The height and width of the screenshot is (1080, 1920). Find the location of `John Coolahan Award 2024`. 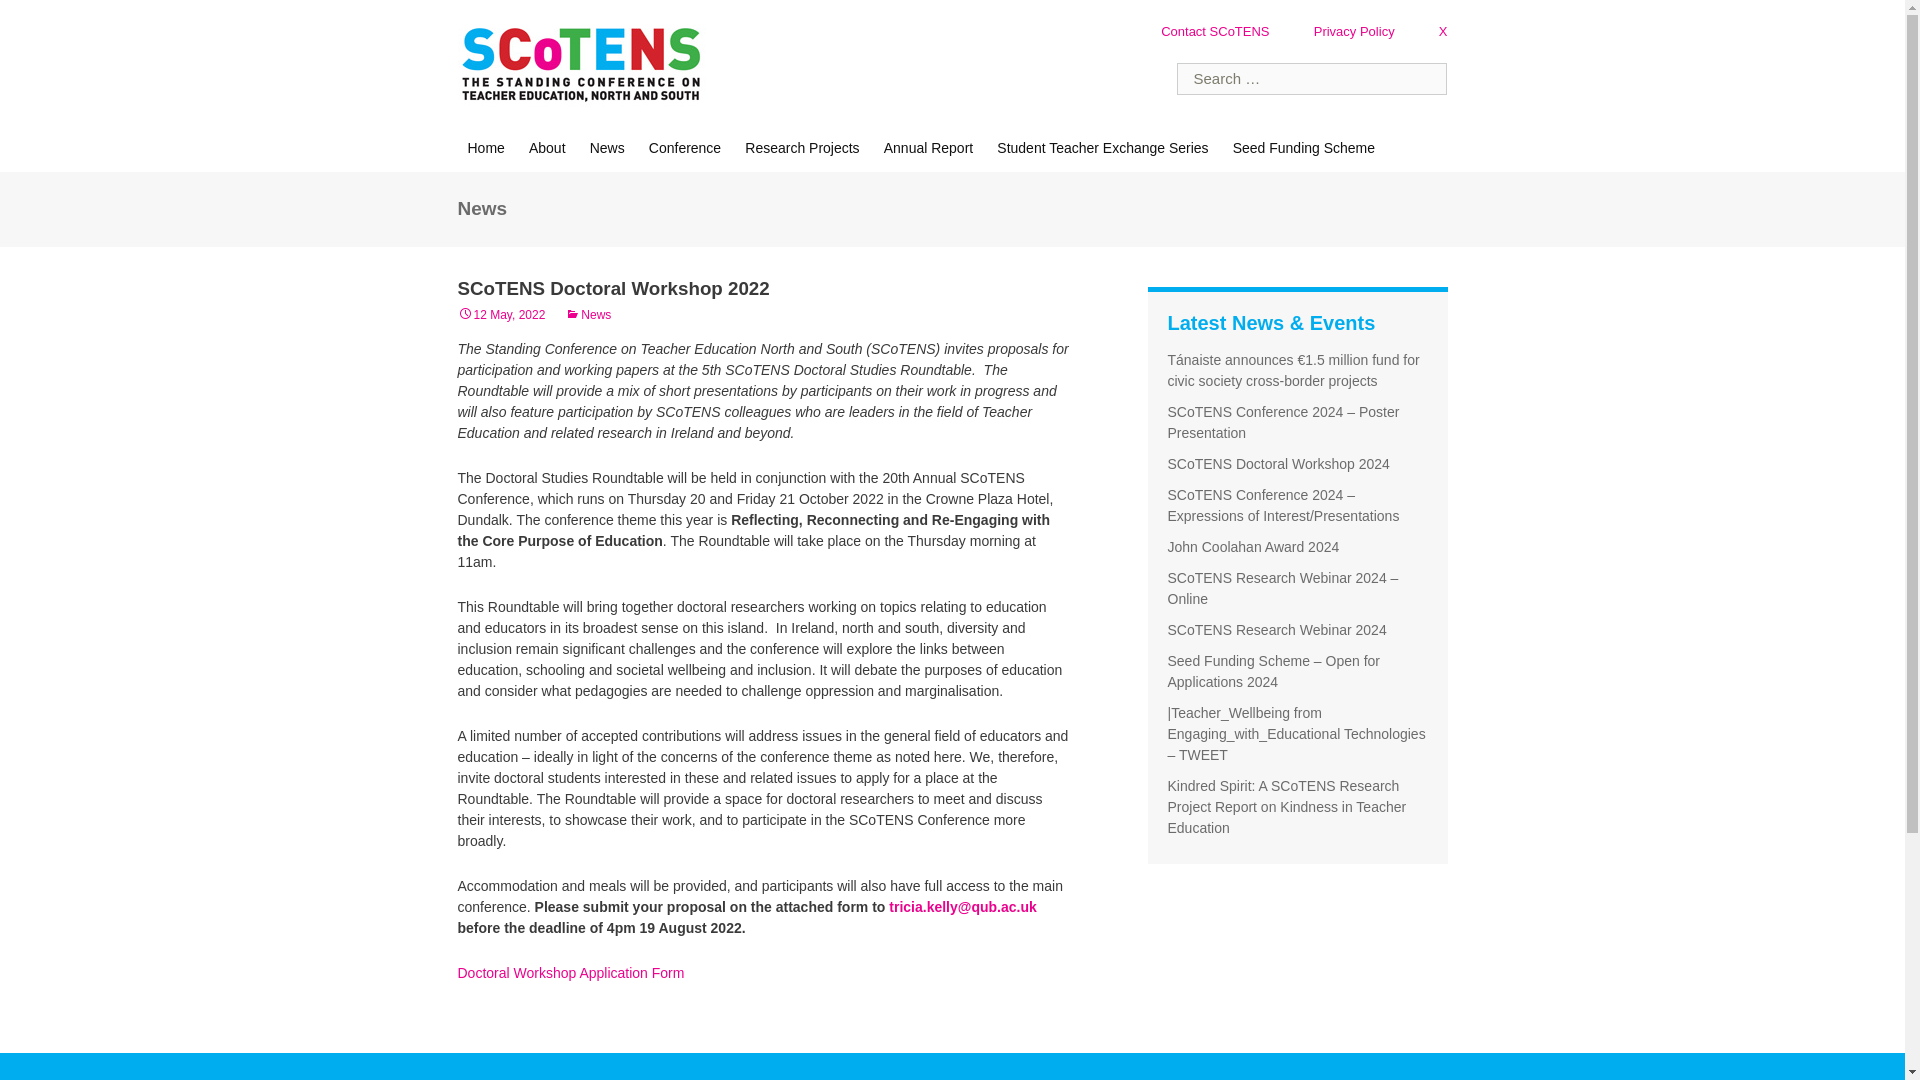

John Coolahan Award 2024 is located at coordinates (1254, 546).